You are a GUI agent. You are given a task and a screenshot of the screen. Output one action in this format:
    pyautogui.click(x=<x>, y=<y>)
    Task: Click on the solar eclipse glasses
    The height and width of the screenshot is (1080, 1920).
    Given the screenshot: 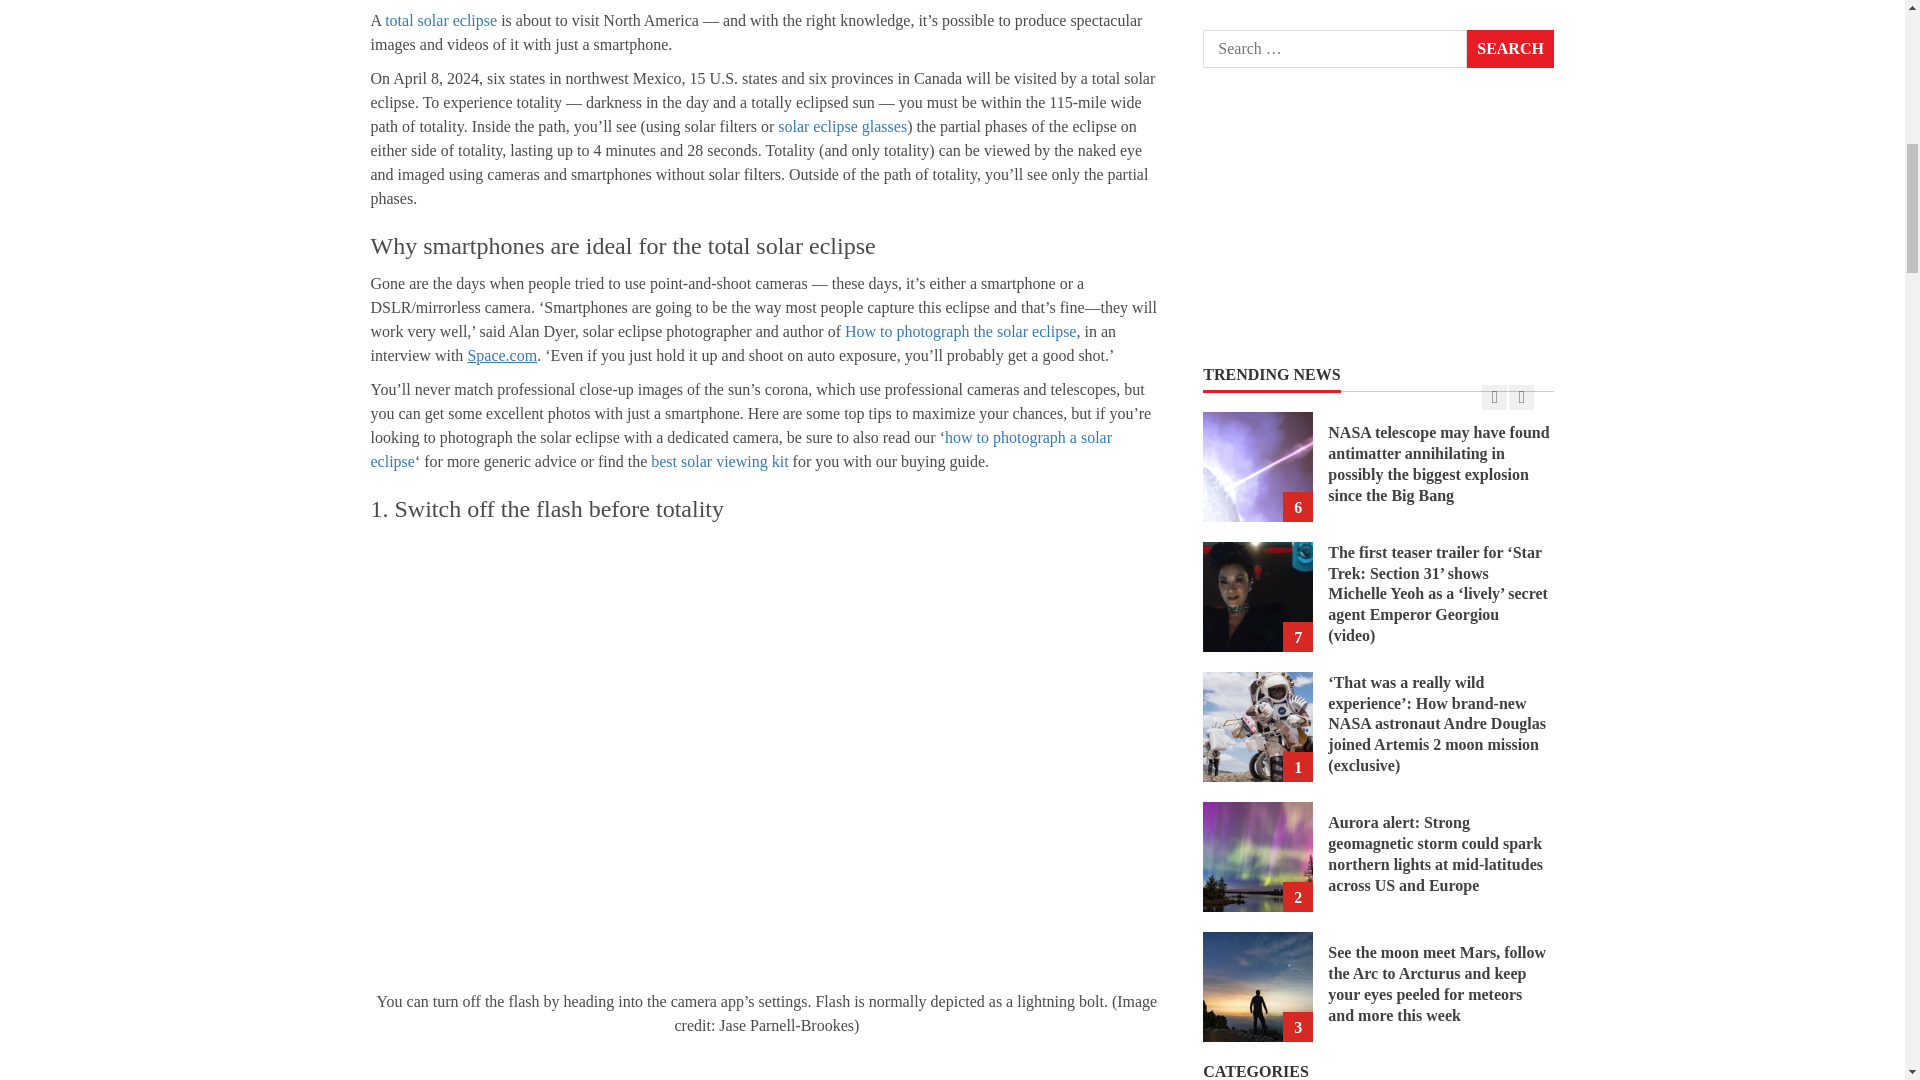 What is the action you would take?
    pyautogui.click(x=842, y=126)
    